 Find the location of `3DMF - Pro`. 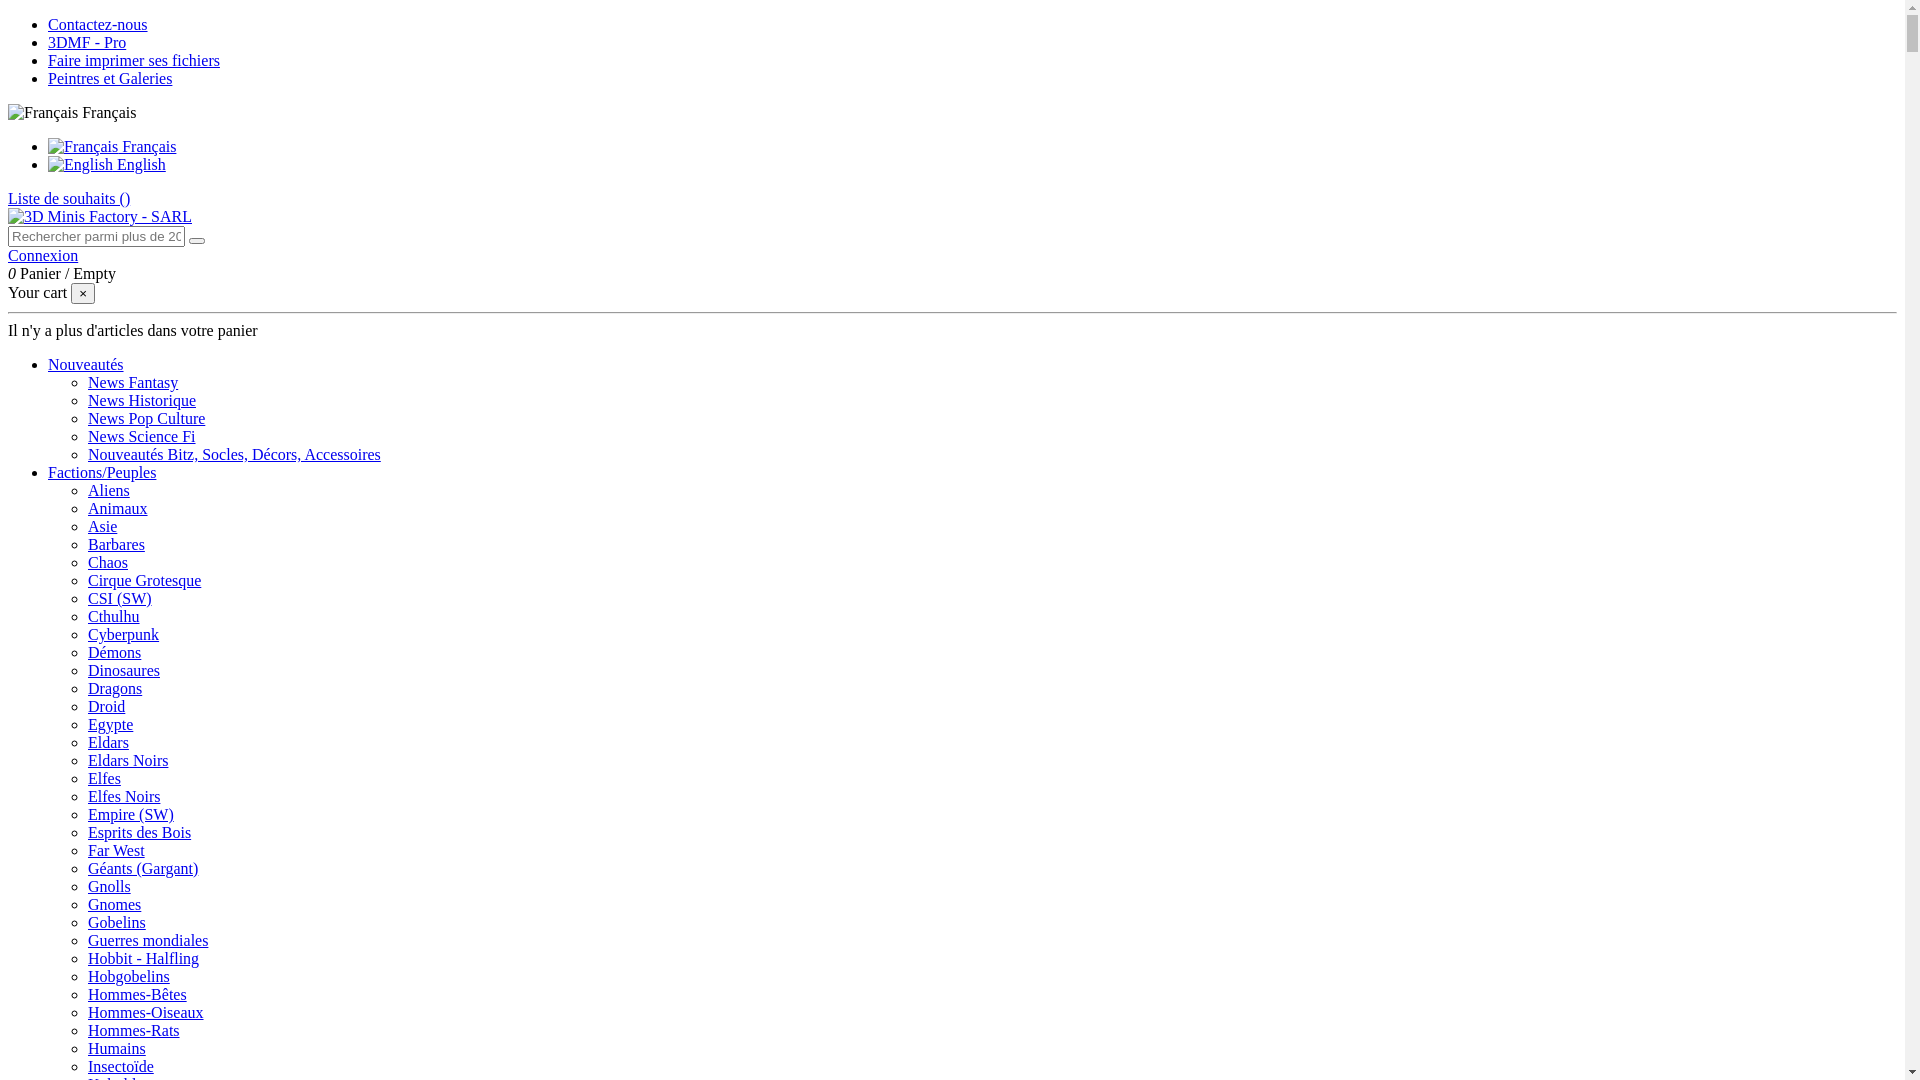

3DMF - Pro is located at coordinates (87, 42).